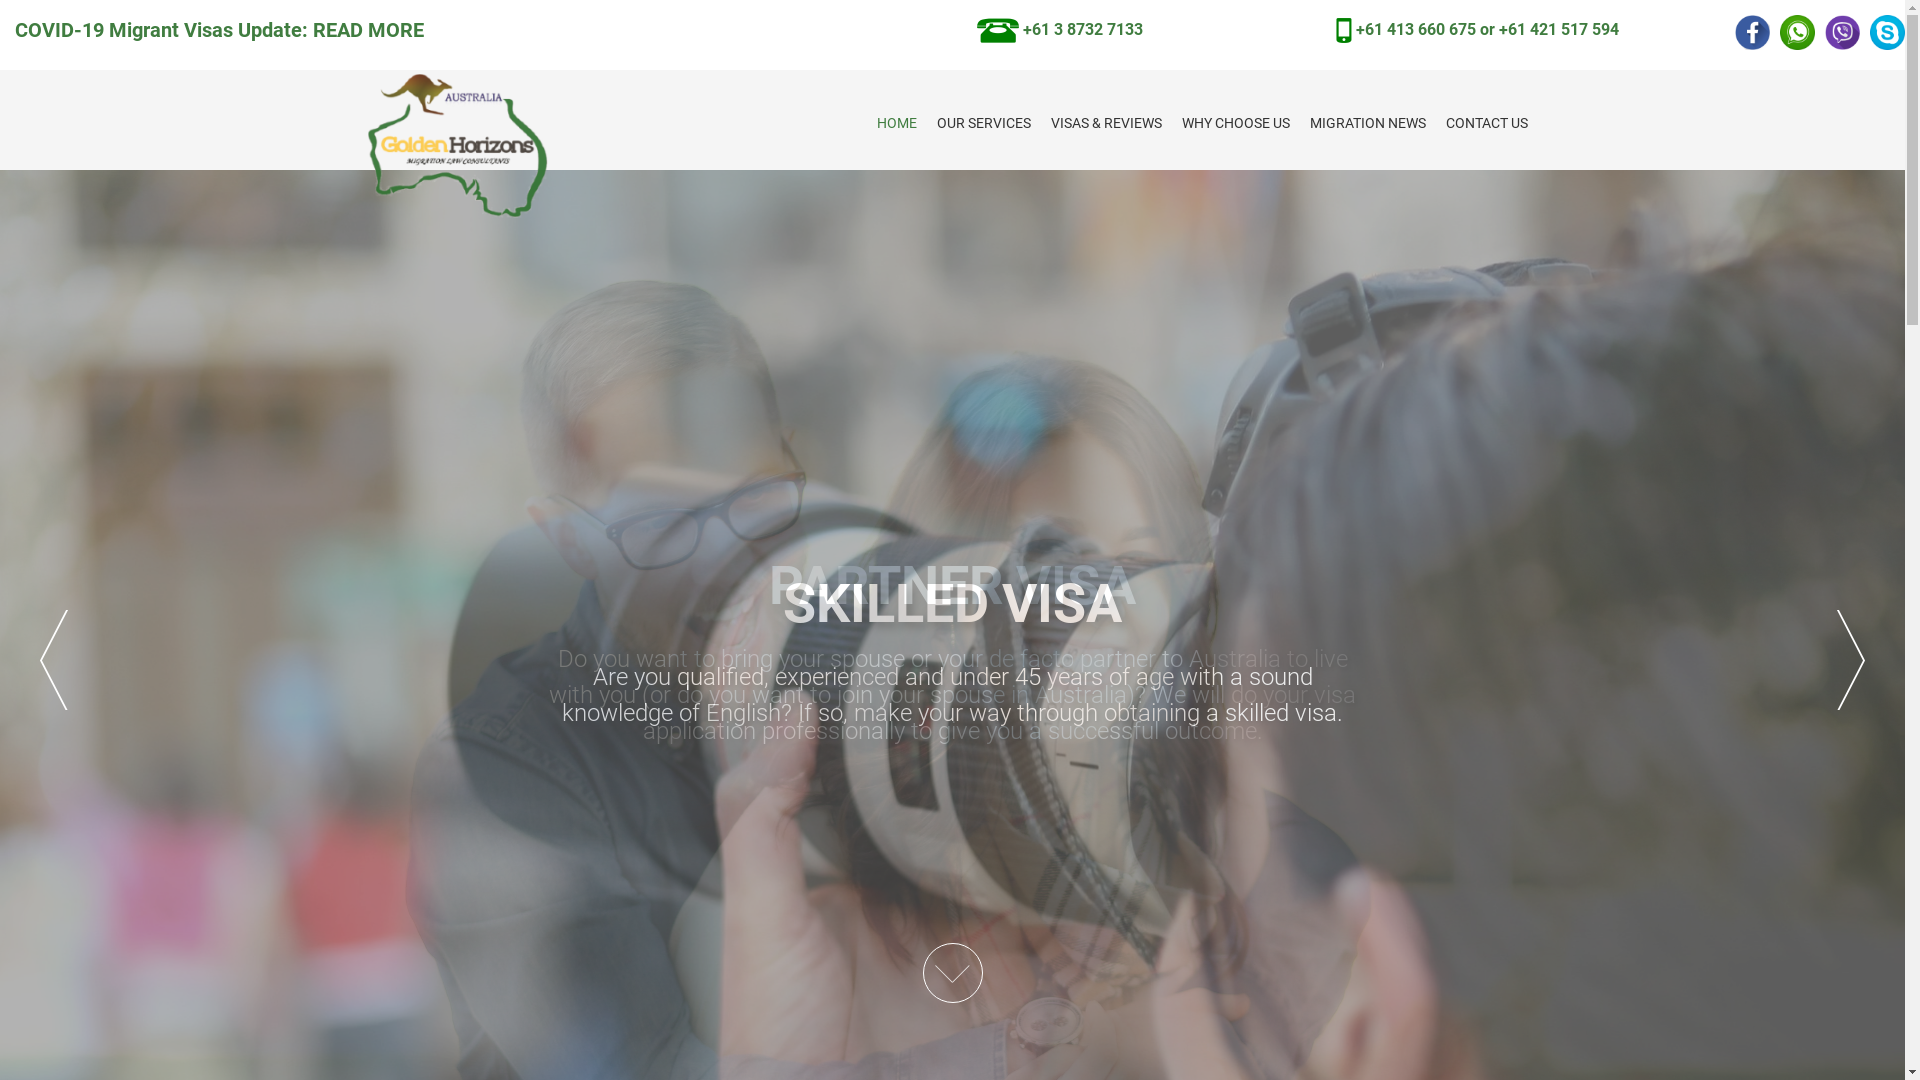 The image size is (1920, 1080). I want to click on READ MORE, so click(368, 30).